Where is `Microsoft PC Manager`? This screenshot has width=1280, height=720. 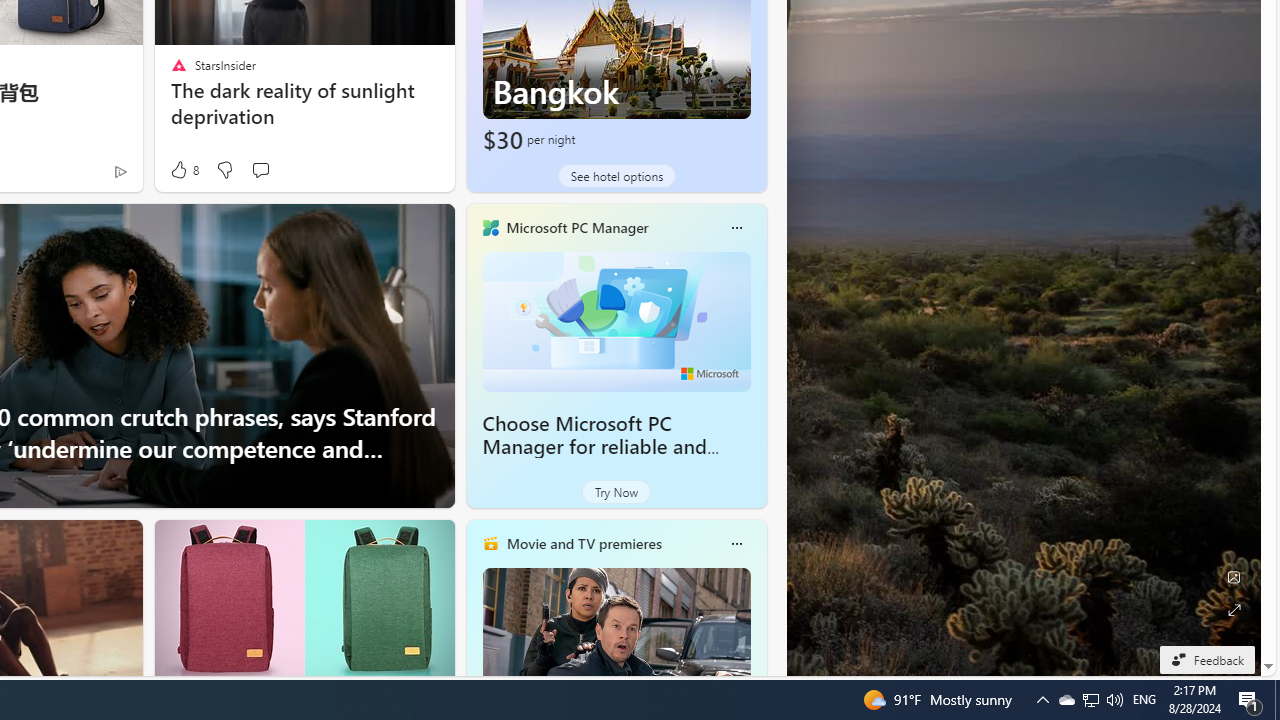
Microsoft PC Manager is located at coordinates (576, 227).